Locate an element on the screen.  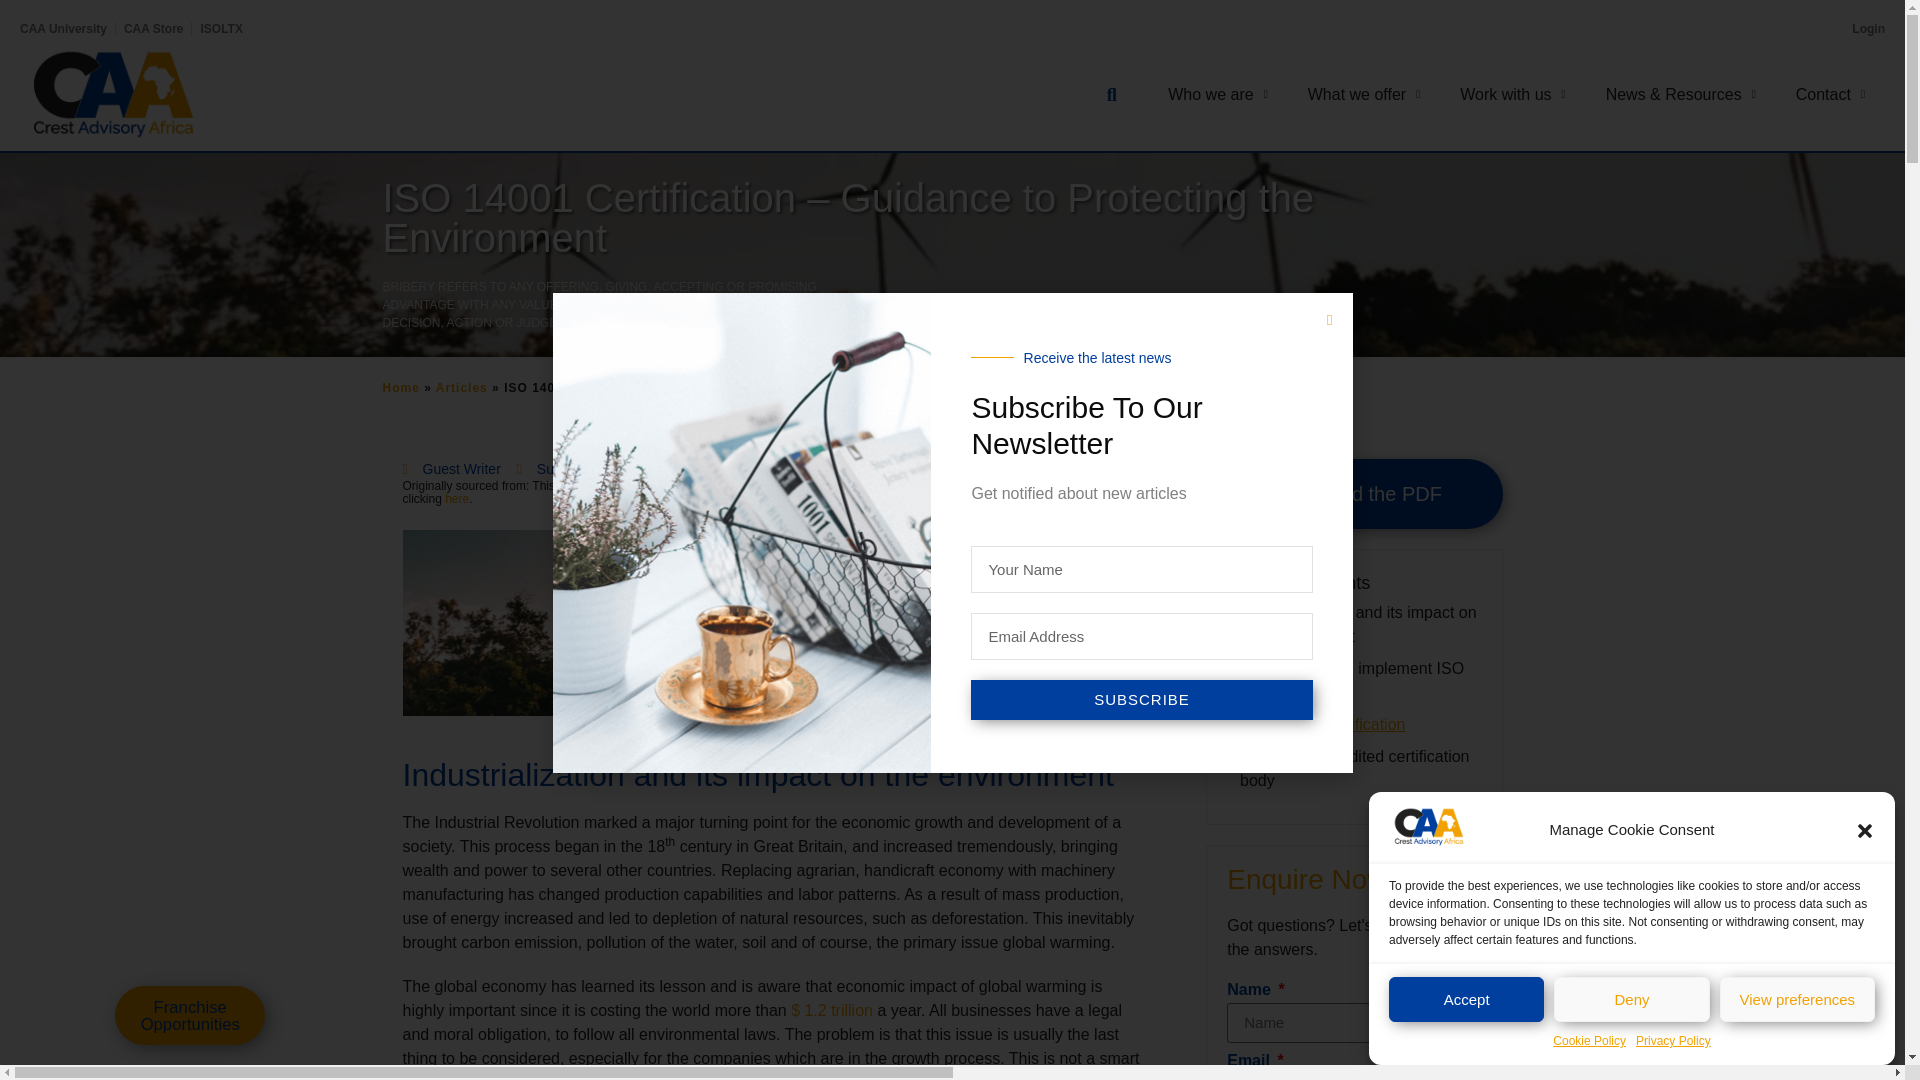
CAA University is located at coordinates (63, 28).